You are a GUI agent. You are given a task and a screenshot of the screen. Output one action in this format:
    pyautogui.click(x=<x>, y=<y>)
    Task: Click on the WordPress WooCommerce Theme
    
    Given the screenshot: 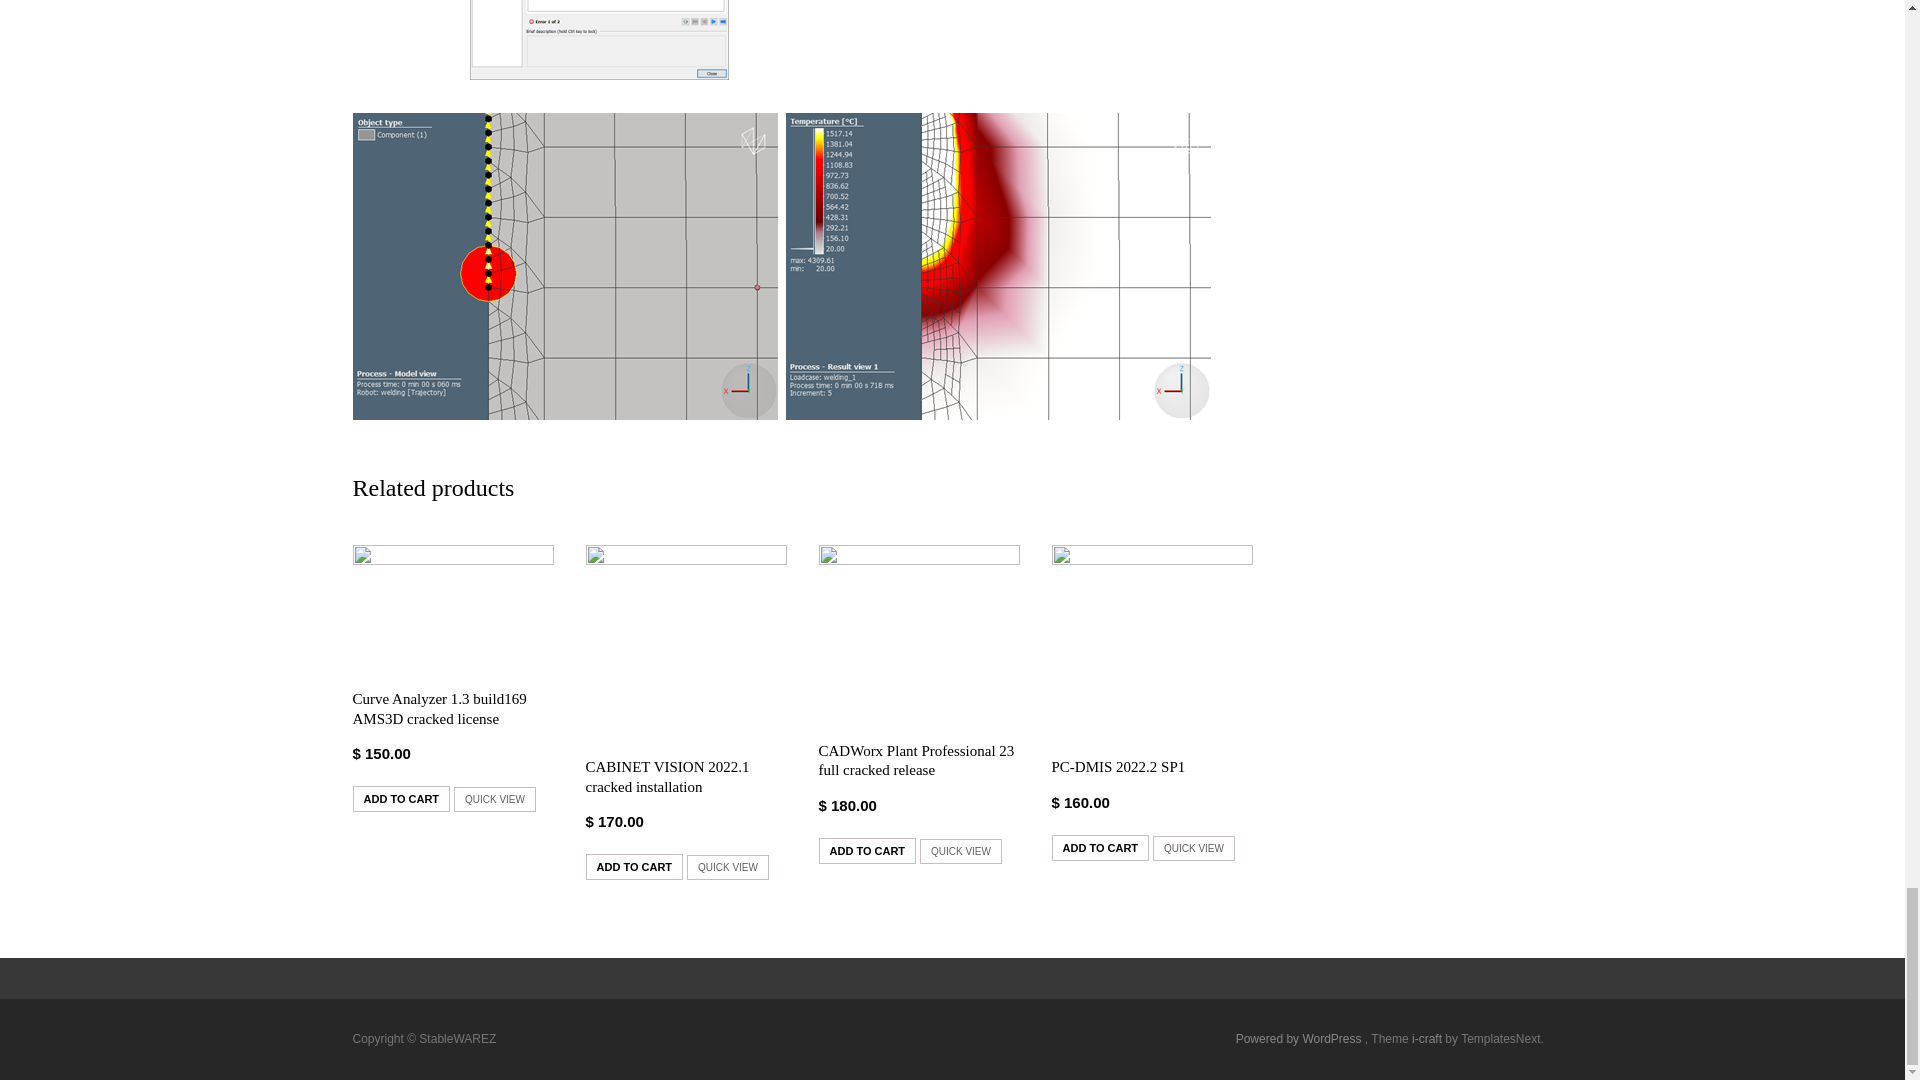 What is the action you would take?
    pyautogui.click(x=1428, y=1039)
    